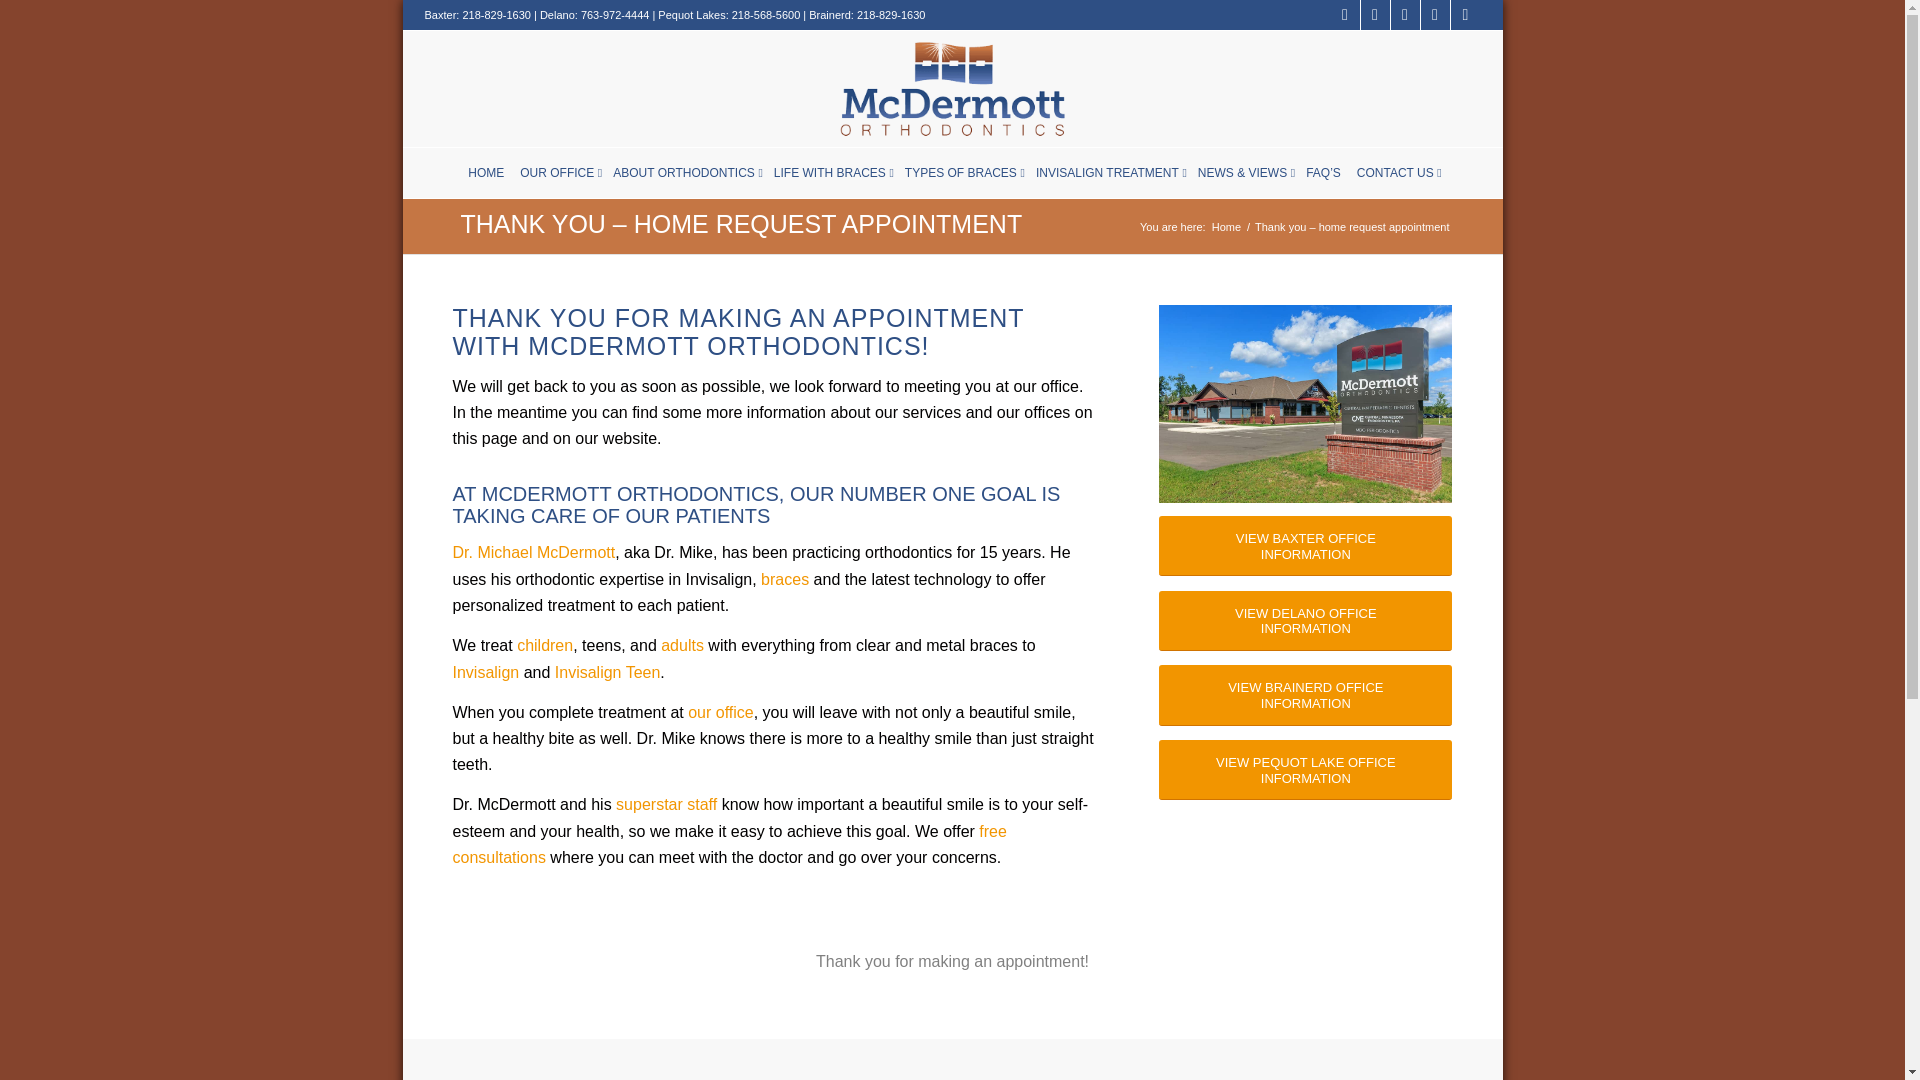  I want to click on 218-829-1630, so click(890, 14).